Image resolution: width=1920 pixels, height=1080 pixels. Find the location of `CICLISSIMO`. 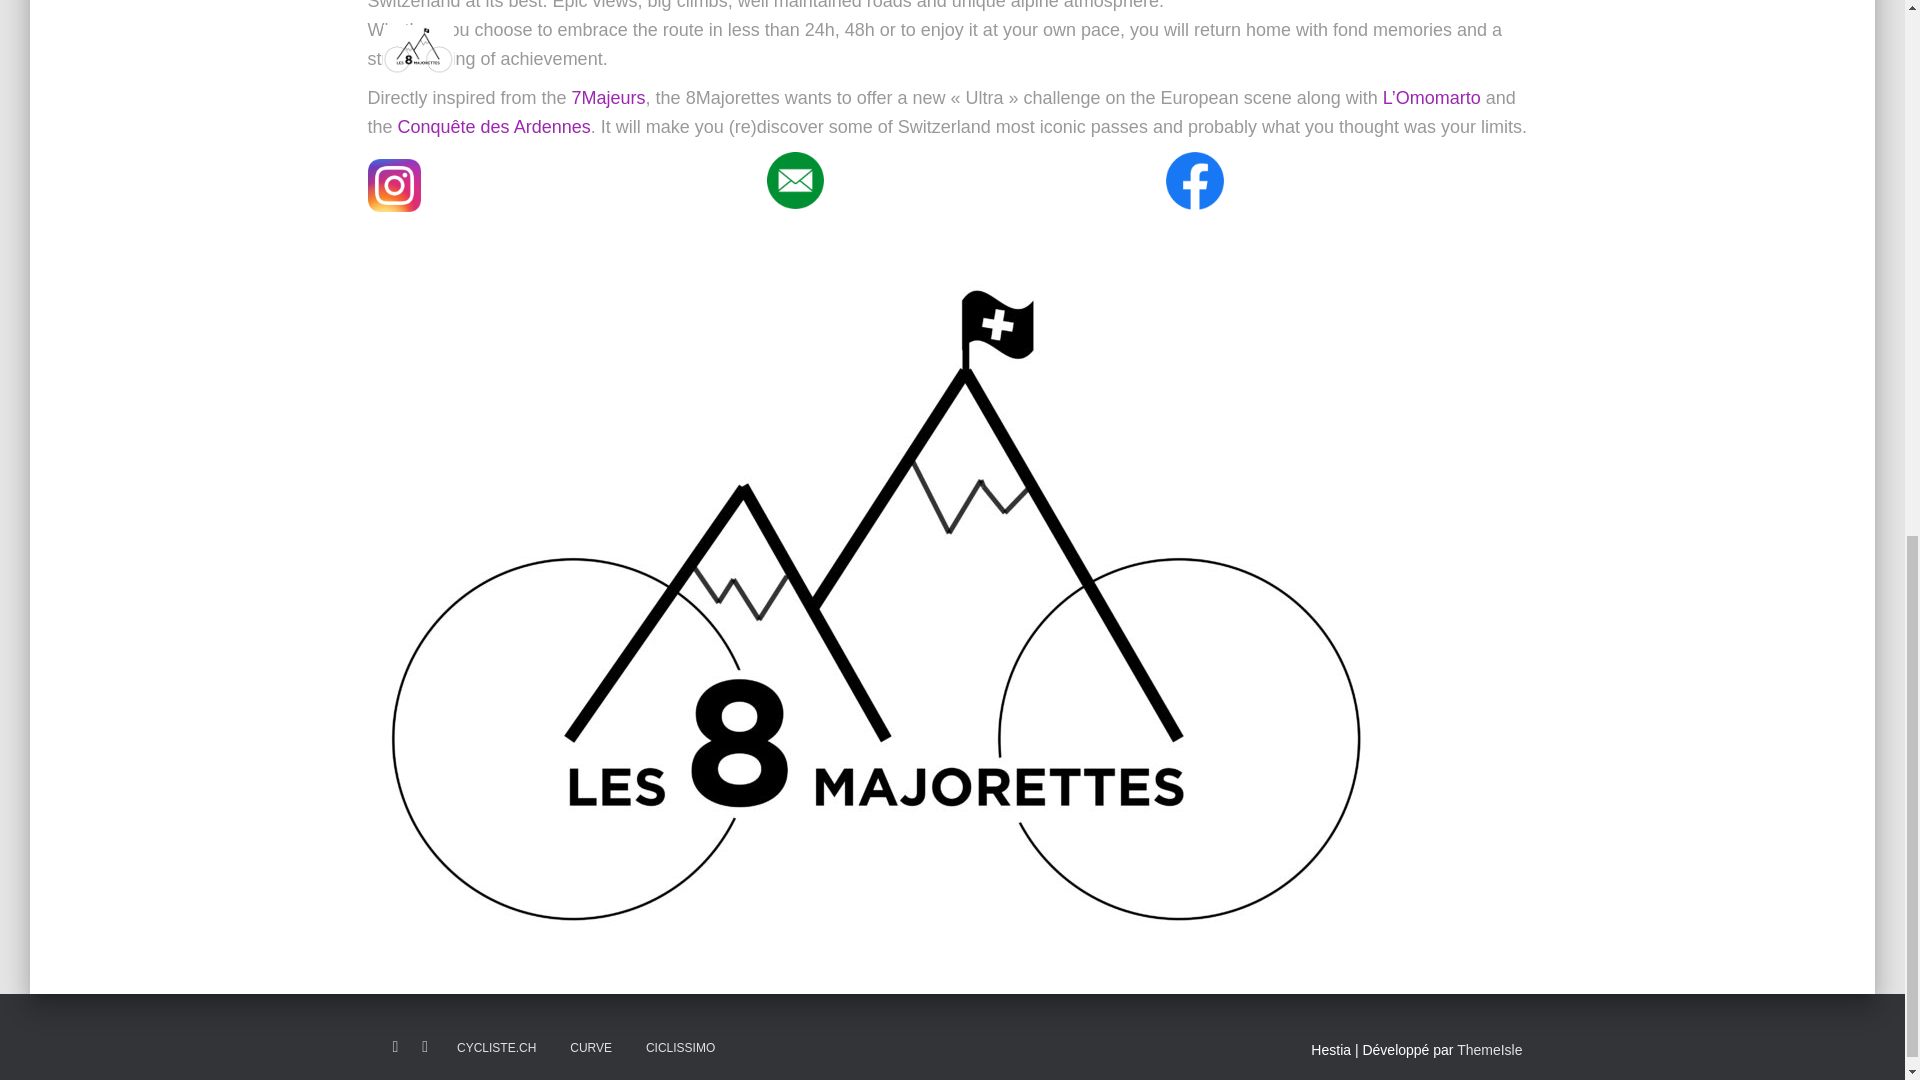

CICLISSIMO is located at coordinates (680, 1048).